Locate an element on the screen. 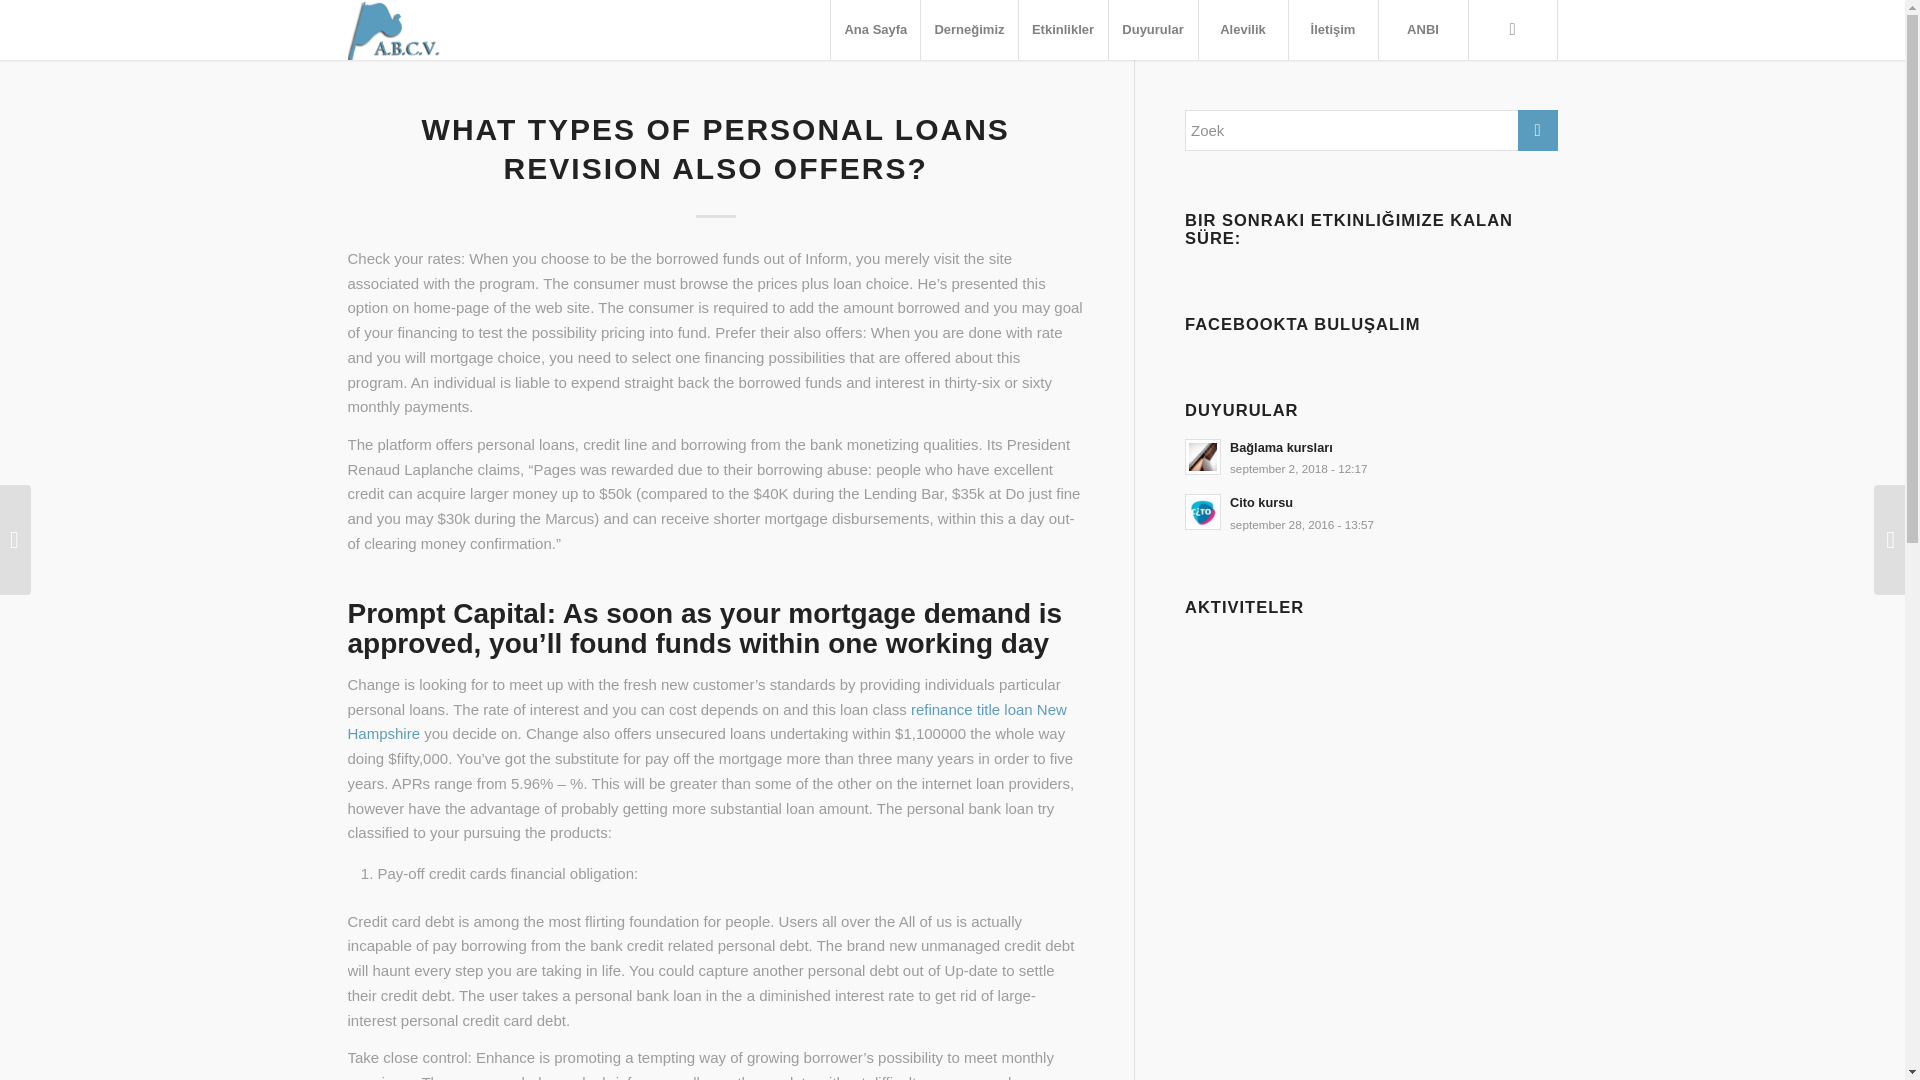  Etkinlikler is located at coordinates (1062, 30).